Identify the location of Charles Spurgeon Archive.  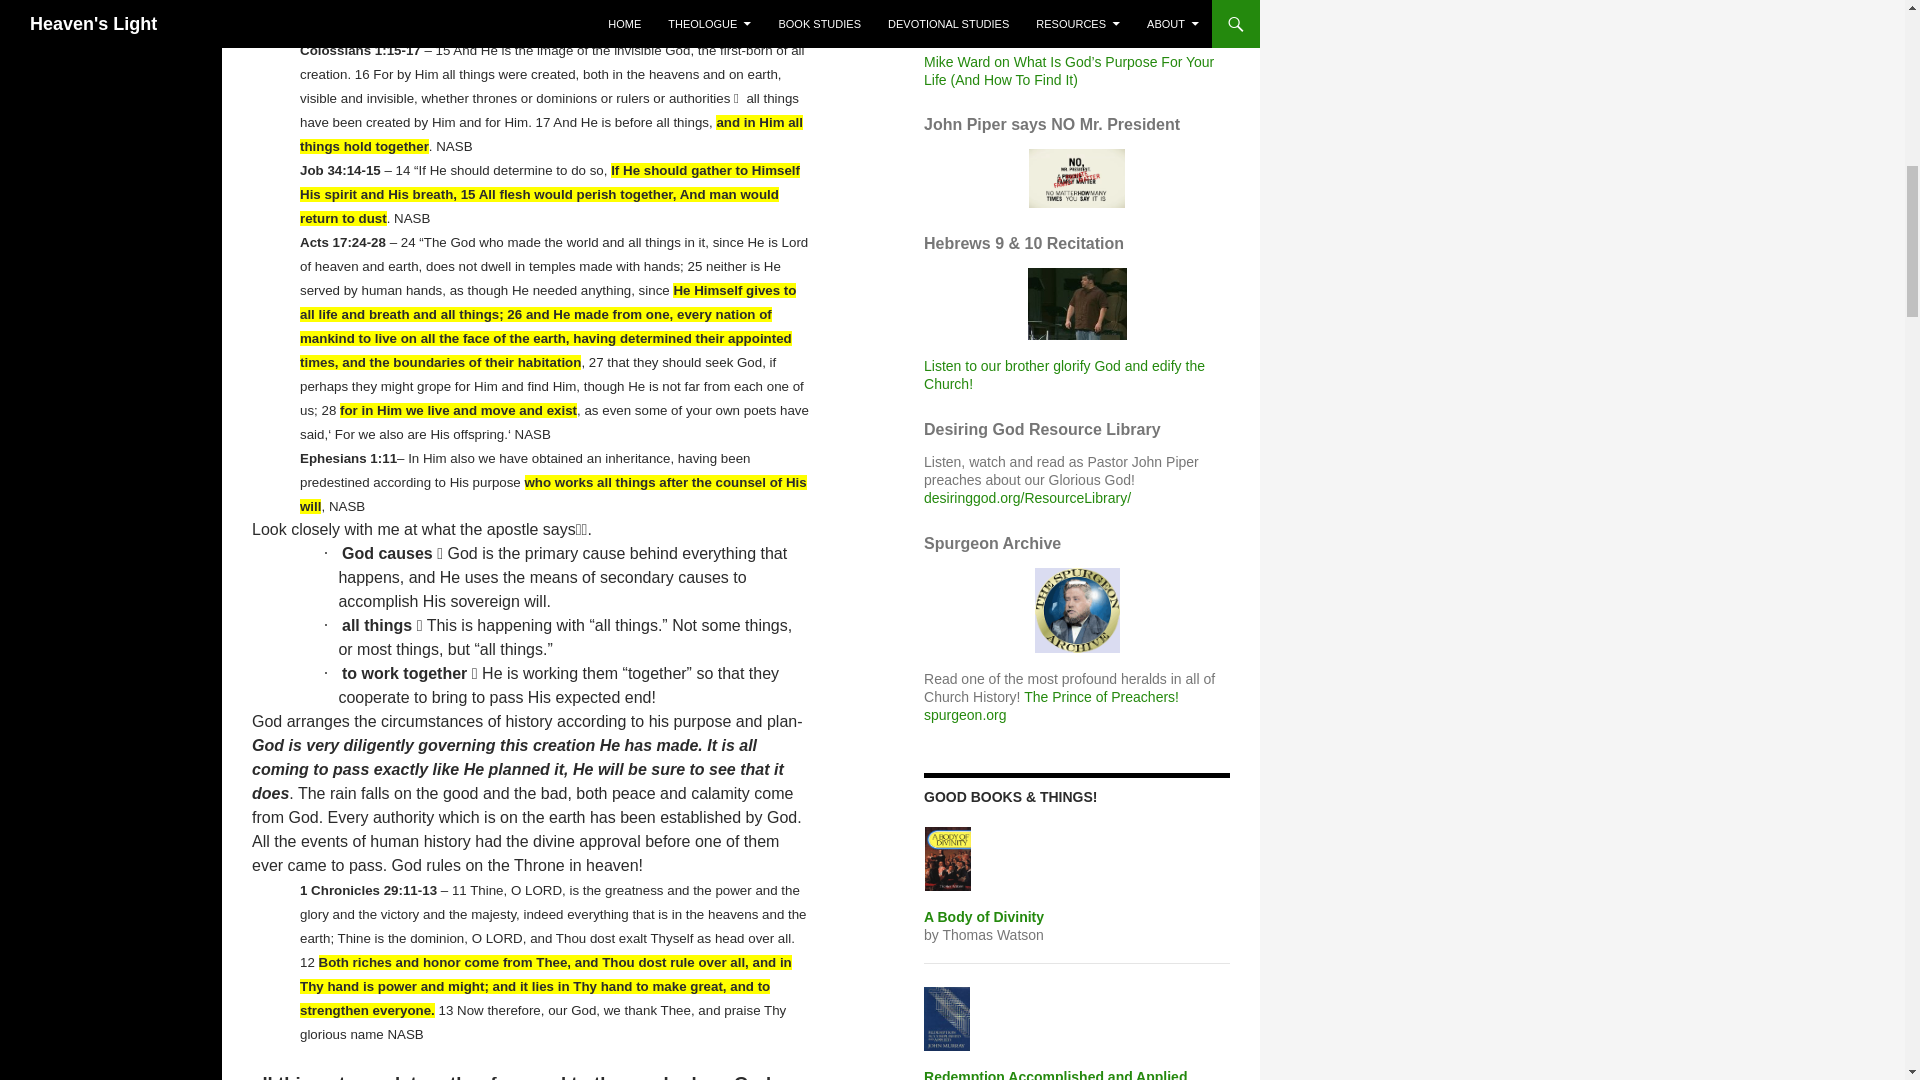
(1100, 697).